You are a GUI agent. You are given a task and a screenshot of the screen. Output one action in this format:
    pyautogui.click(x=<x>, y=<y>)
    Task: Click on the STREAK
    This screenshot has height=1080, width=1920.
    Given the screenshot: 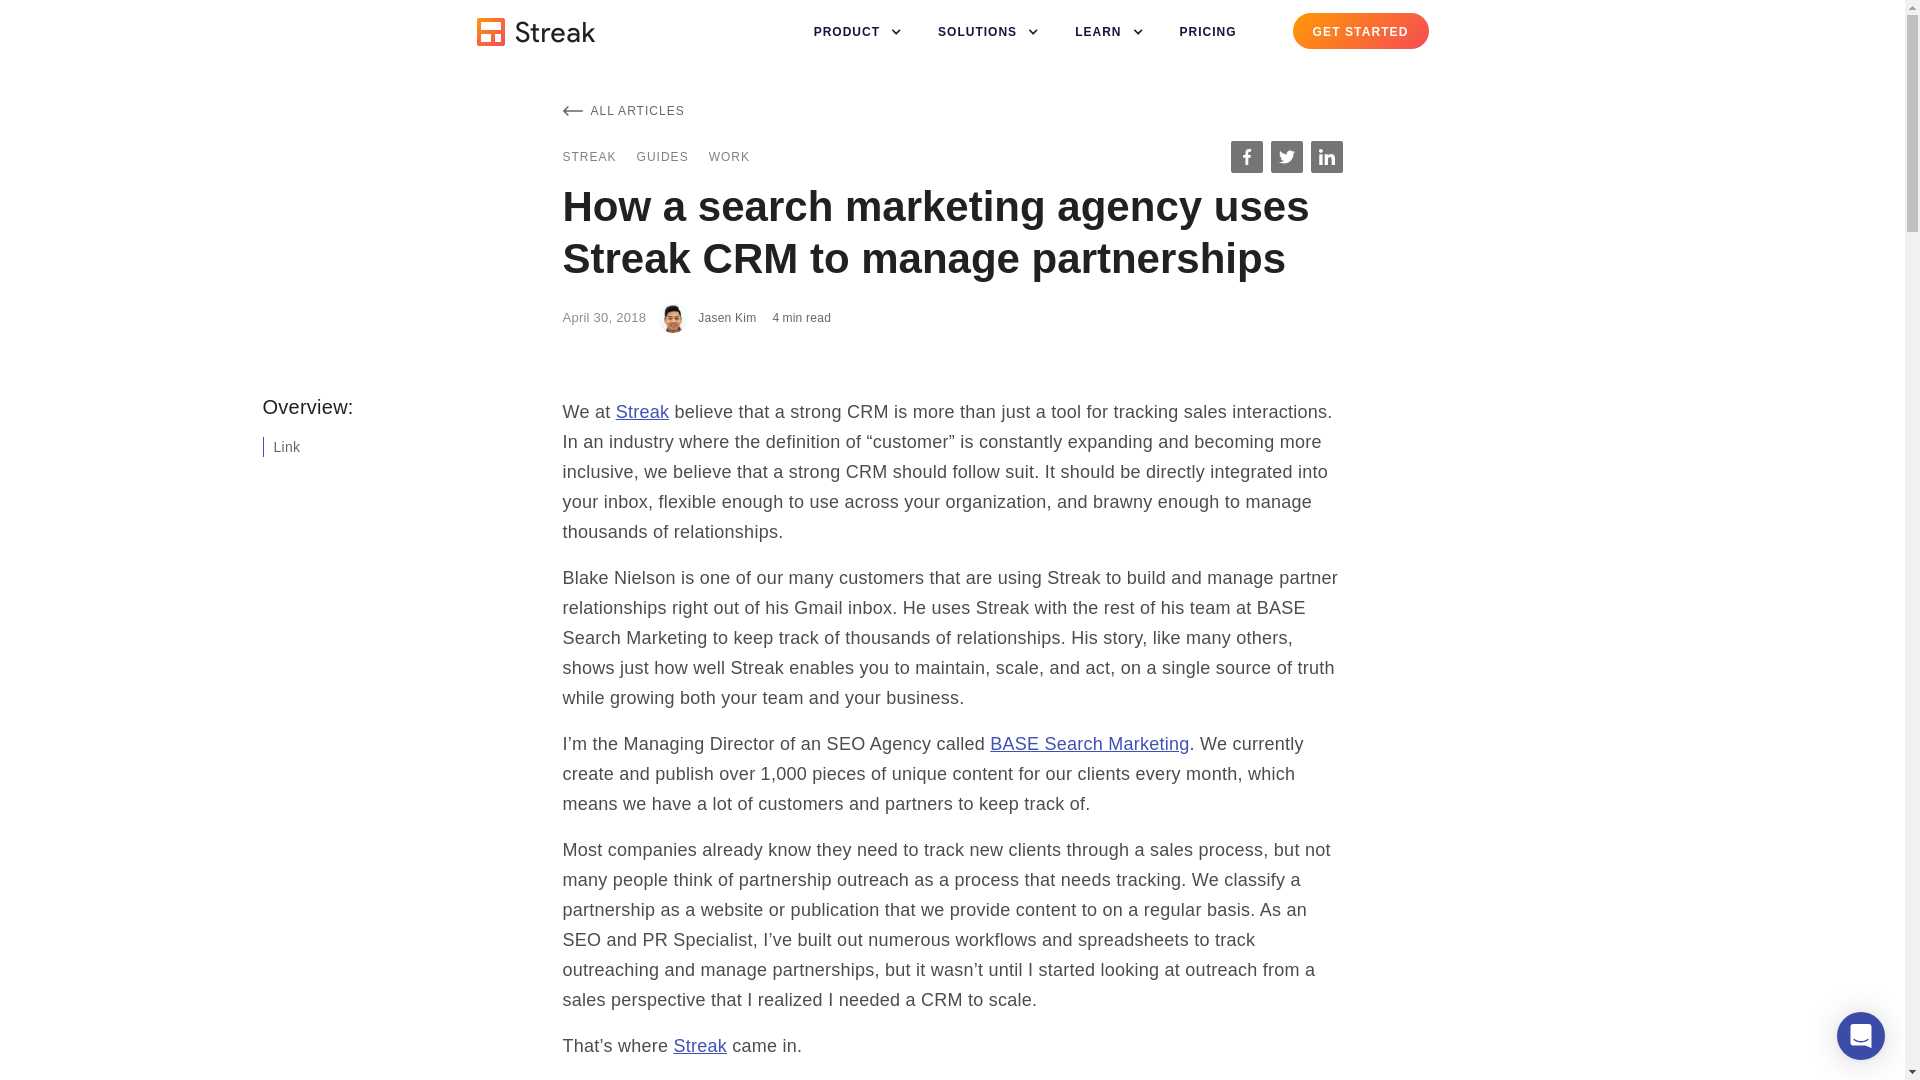 What is the action you would take?
    pyautogui.click(x=589, y=156)
    